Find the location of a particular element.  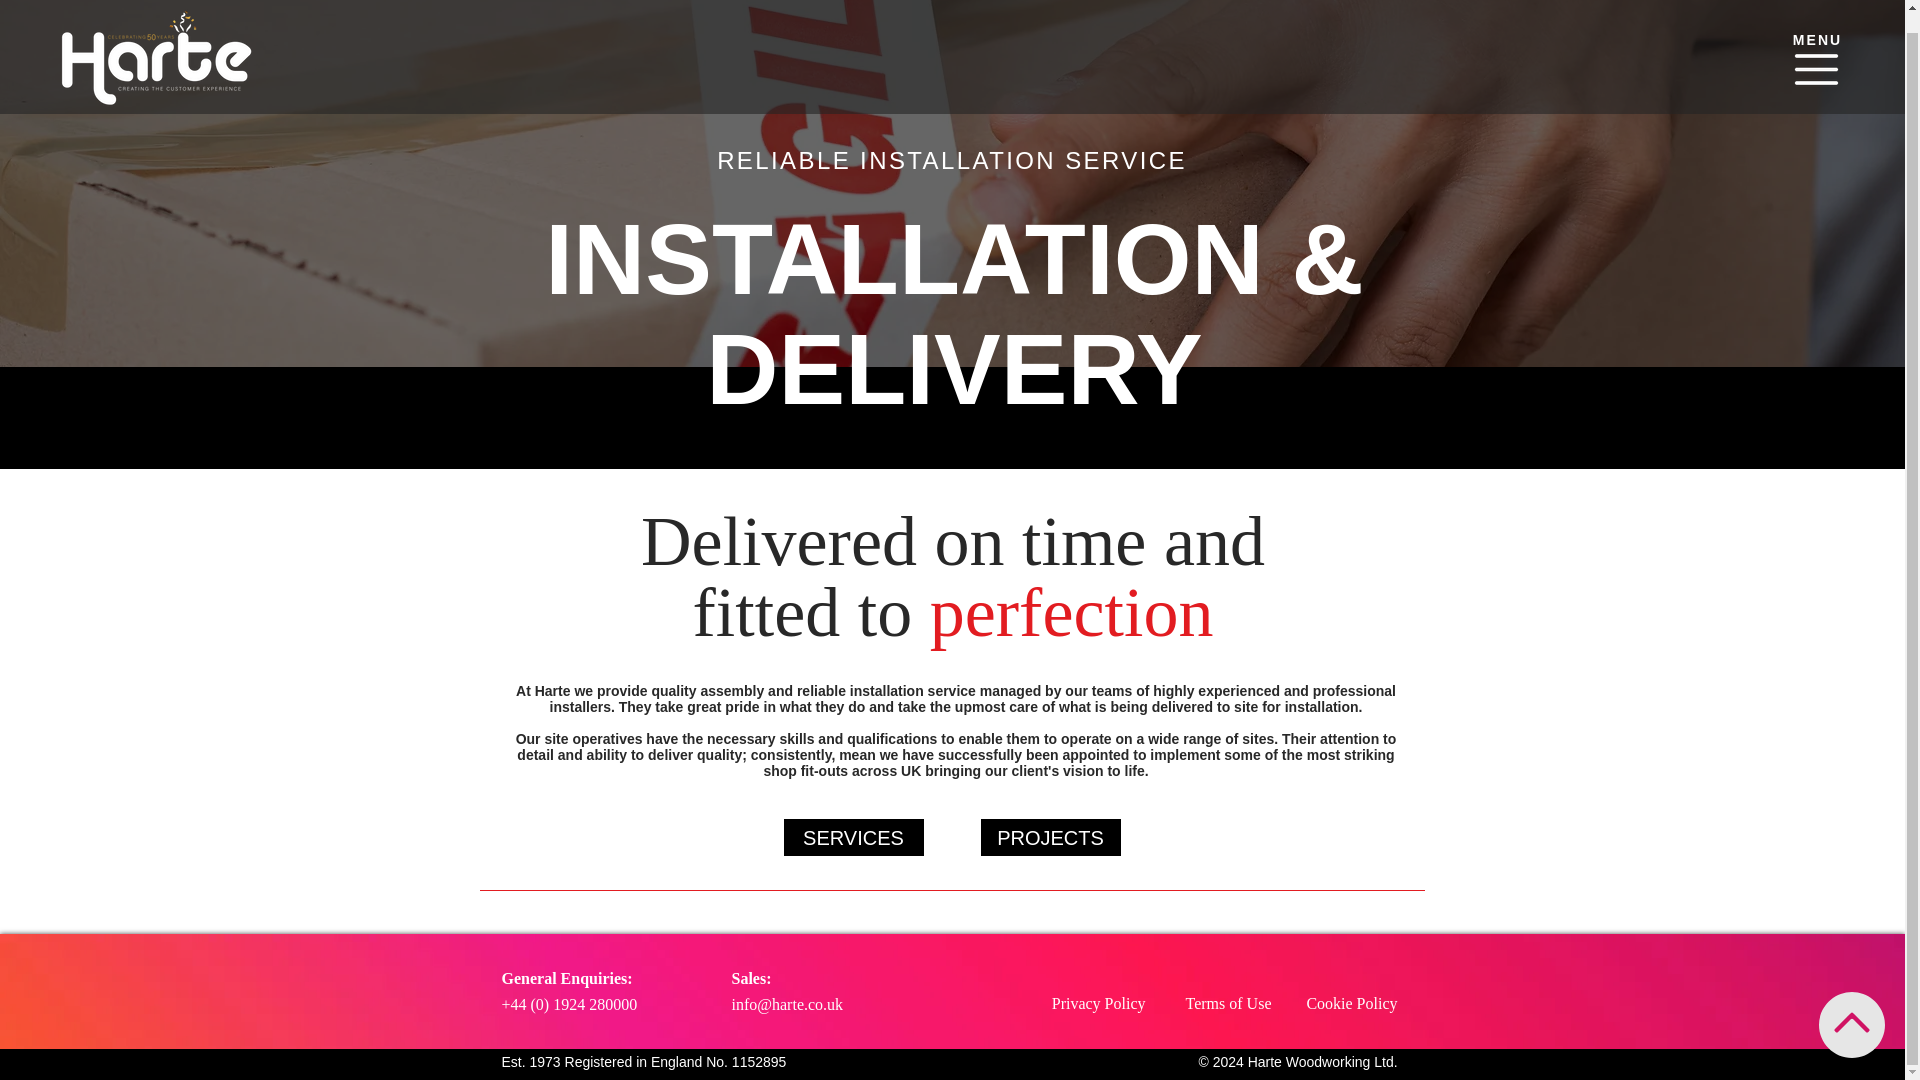

MENU is located at coordinates (1818, 20).